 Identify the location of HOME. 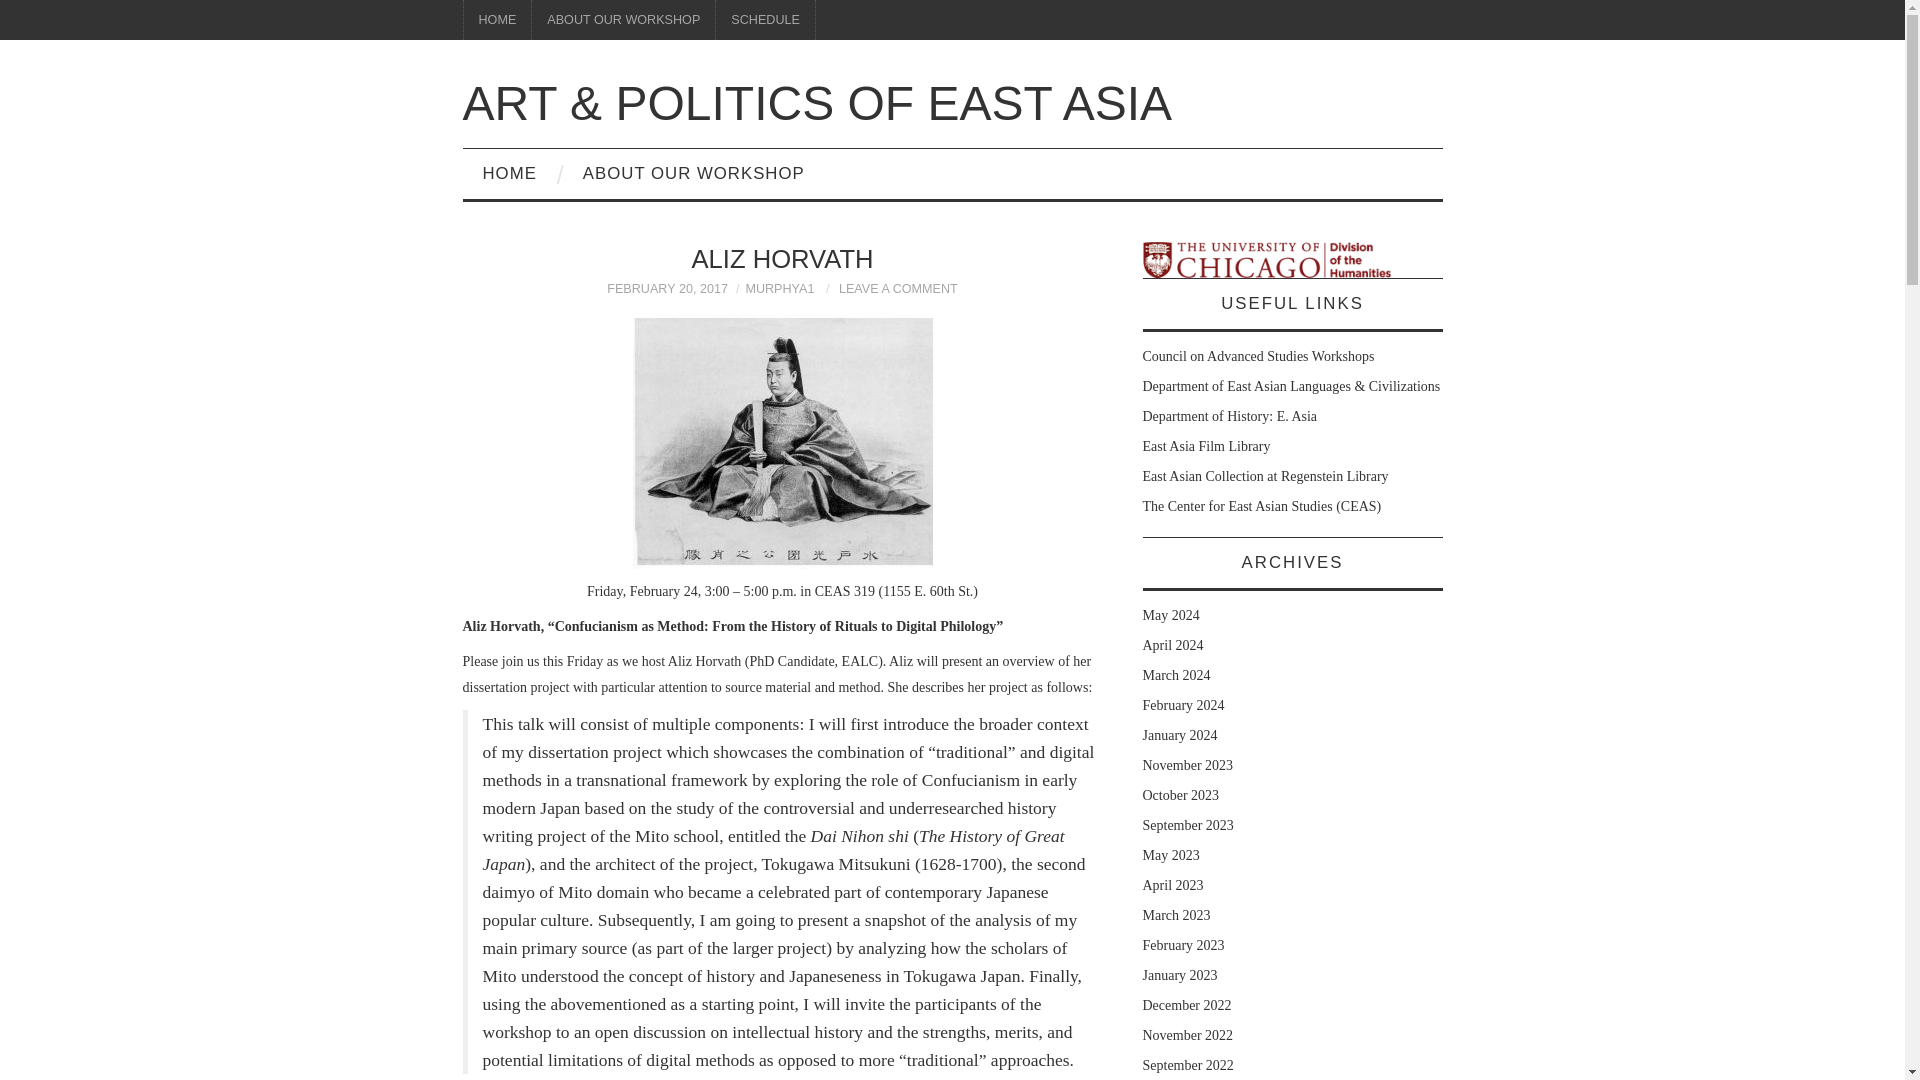
(509, 174).